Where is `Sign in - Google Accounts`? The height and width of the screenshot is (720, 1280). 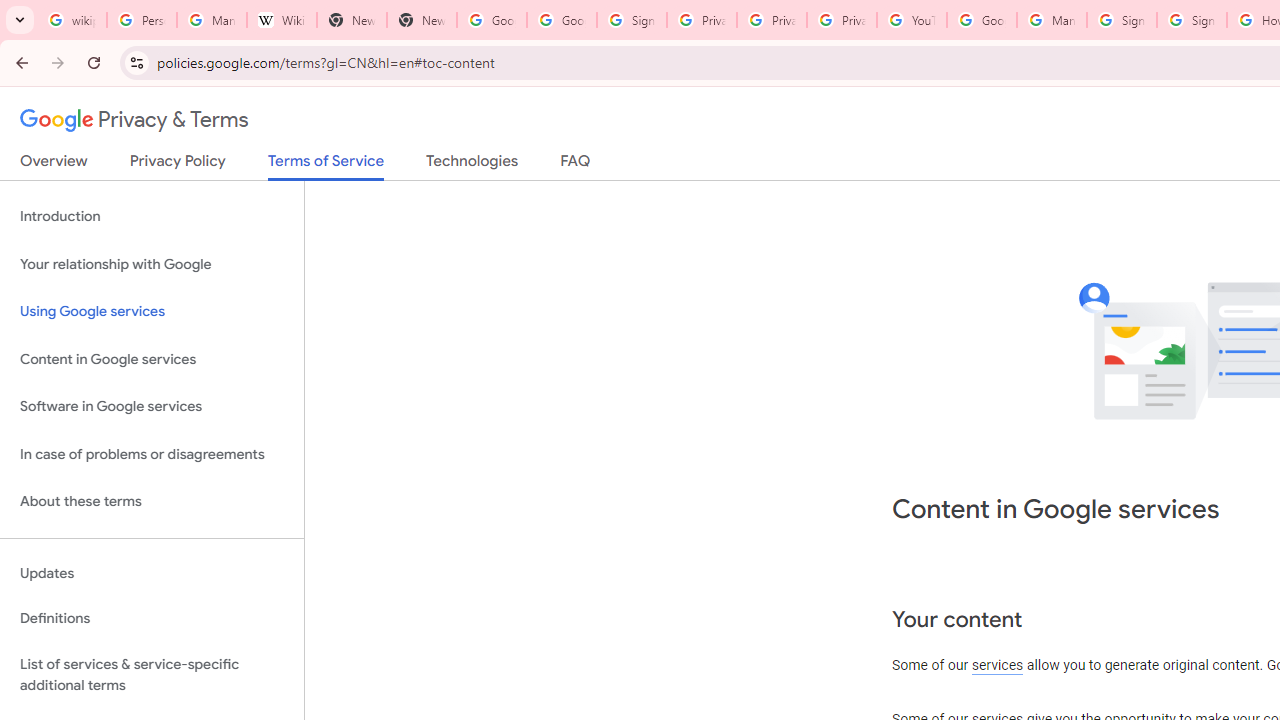 Sign in - Google Accounts is located at coordinates (631, 20).